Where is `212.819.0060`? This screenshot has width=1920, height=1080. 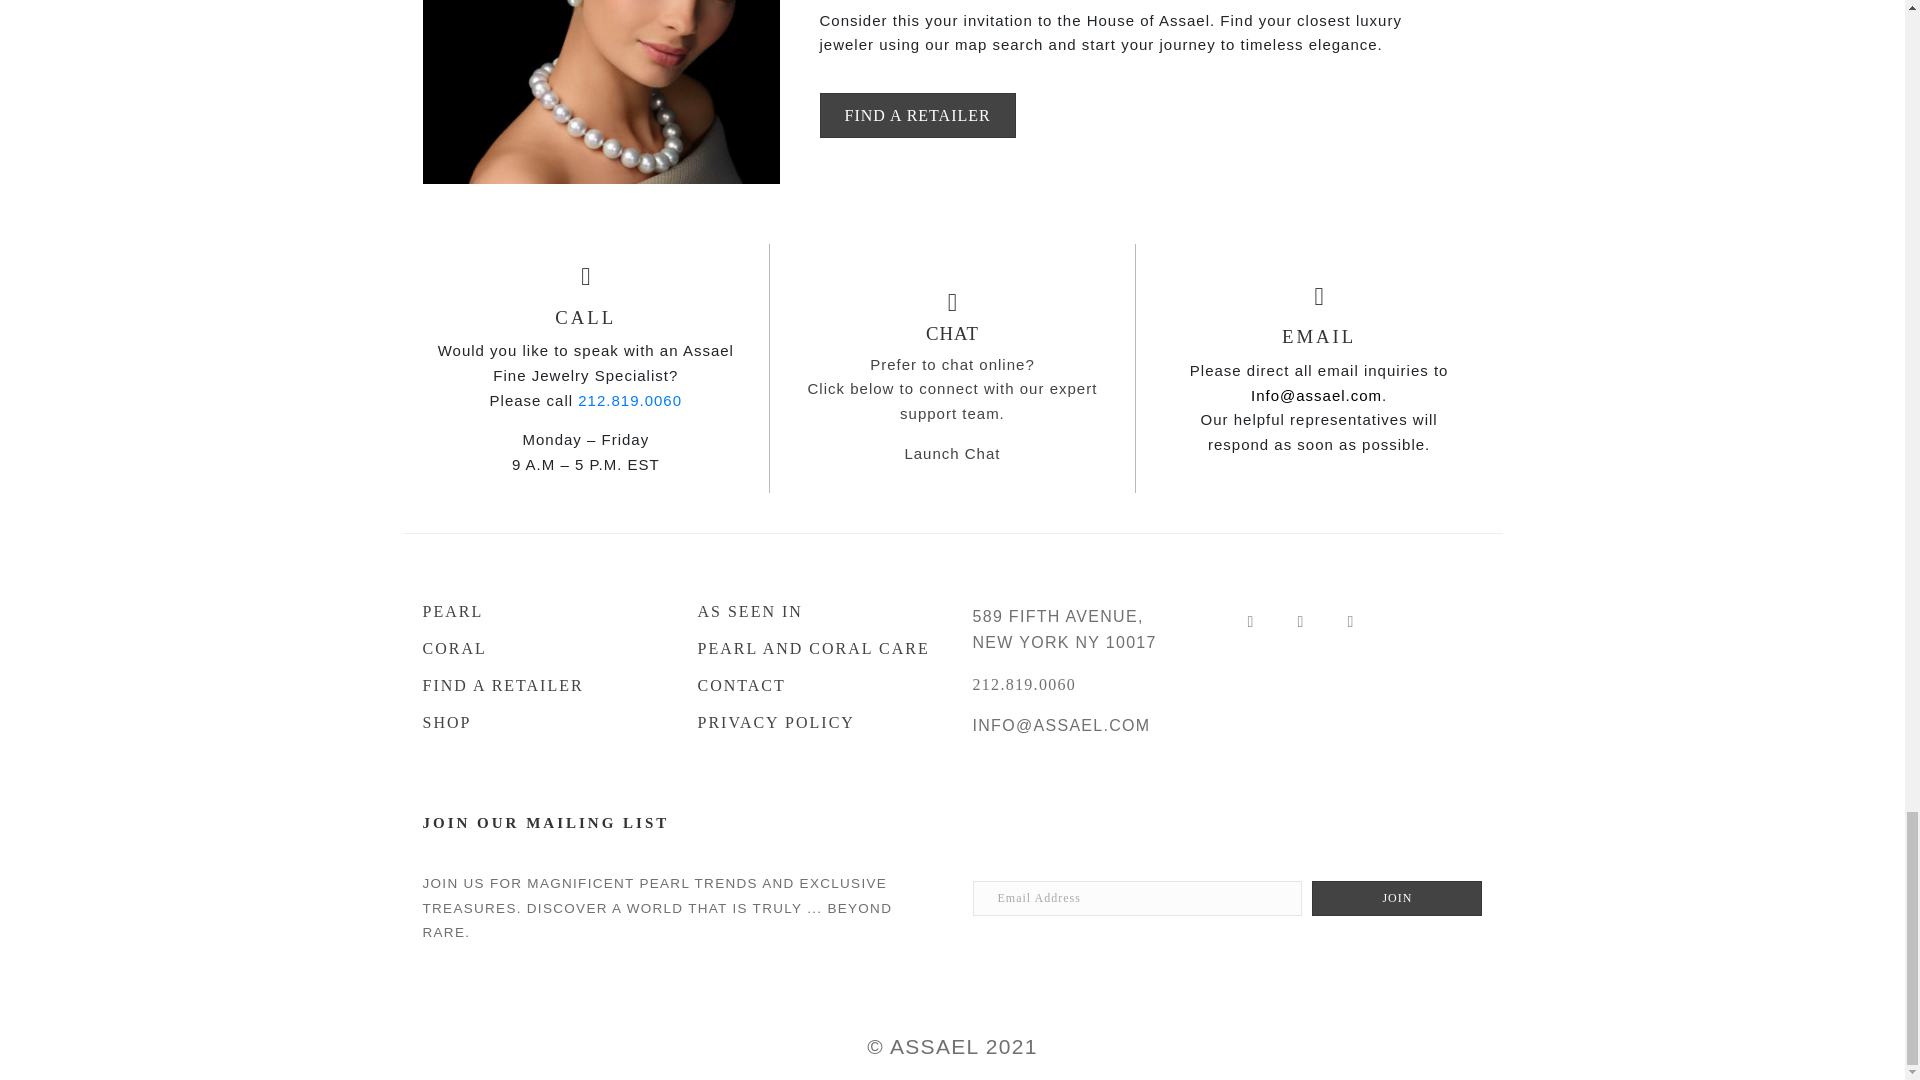
212.819.0060 is located at coordinates (629, 399).